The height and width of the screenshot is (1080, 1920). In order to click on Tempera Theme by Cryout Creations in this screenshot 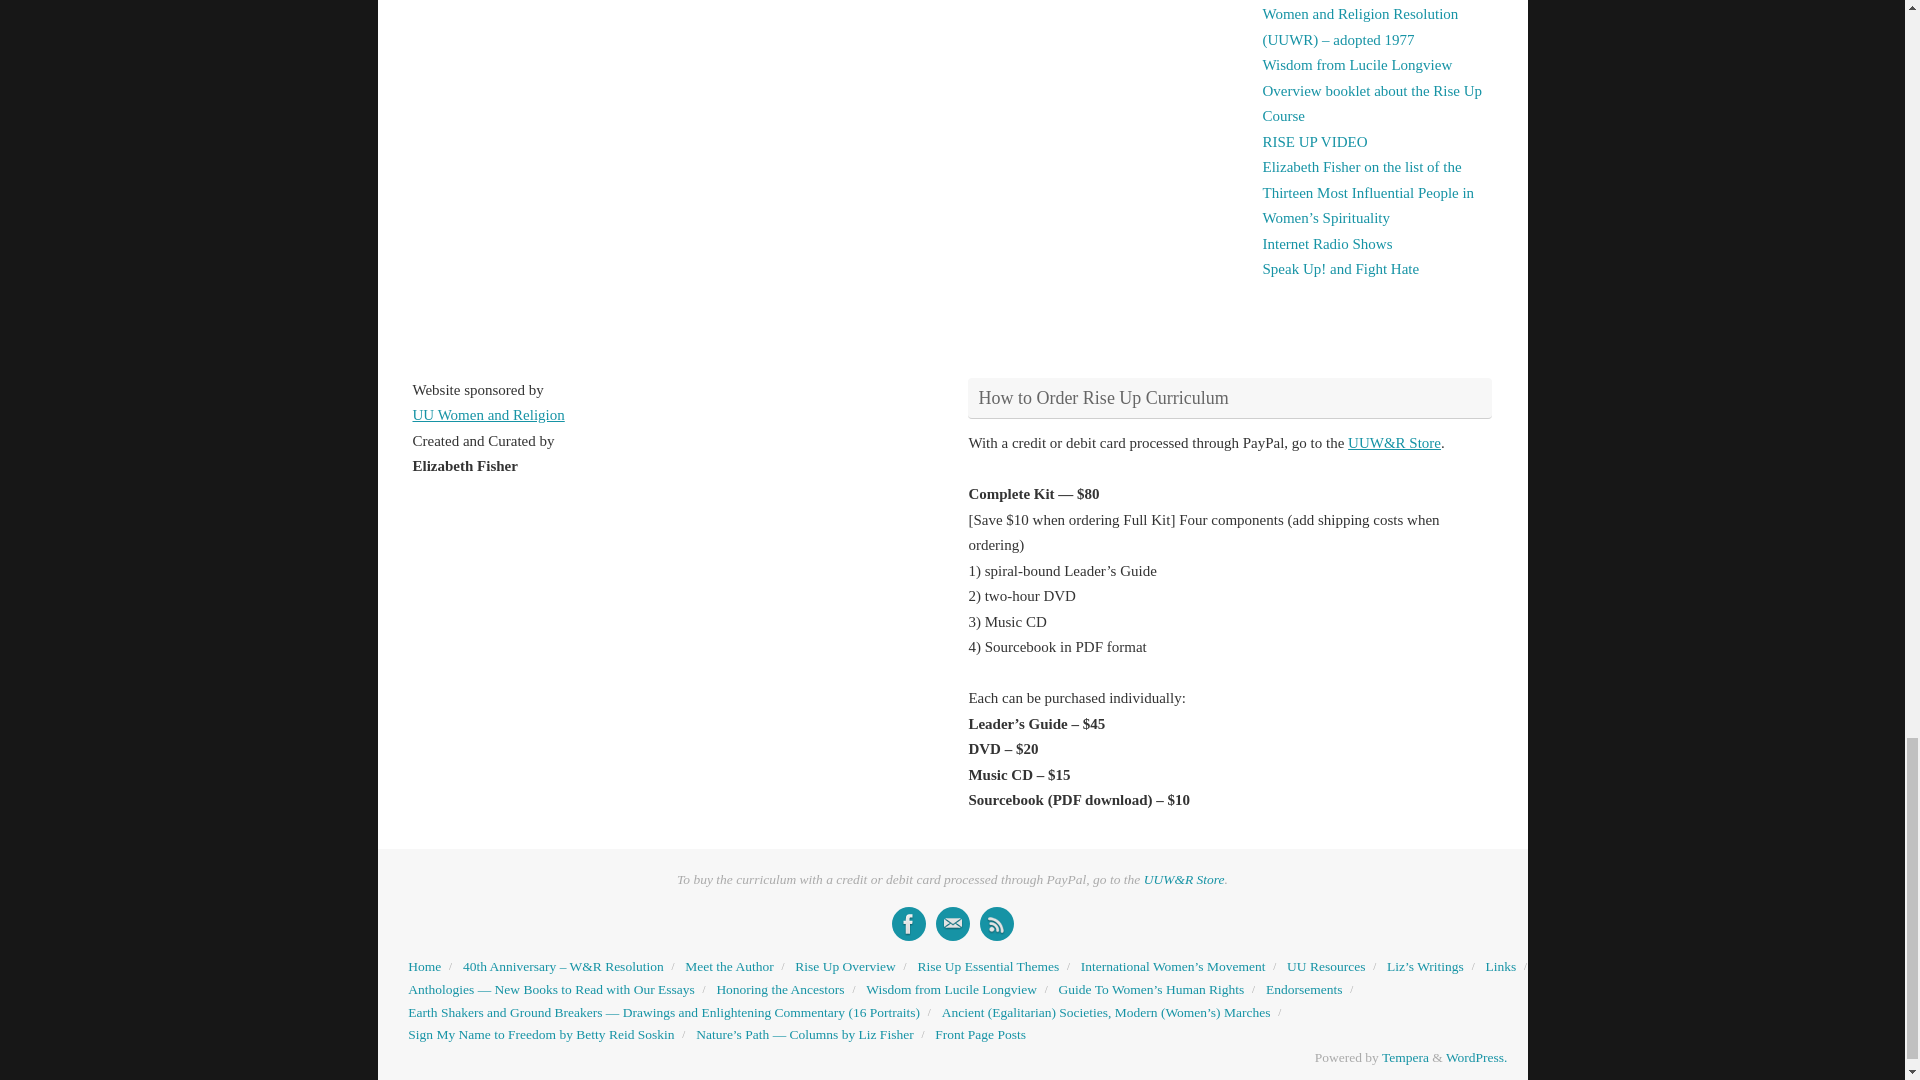, I will do `click(1405, 1056)`.